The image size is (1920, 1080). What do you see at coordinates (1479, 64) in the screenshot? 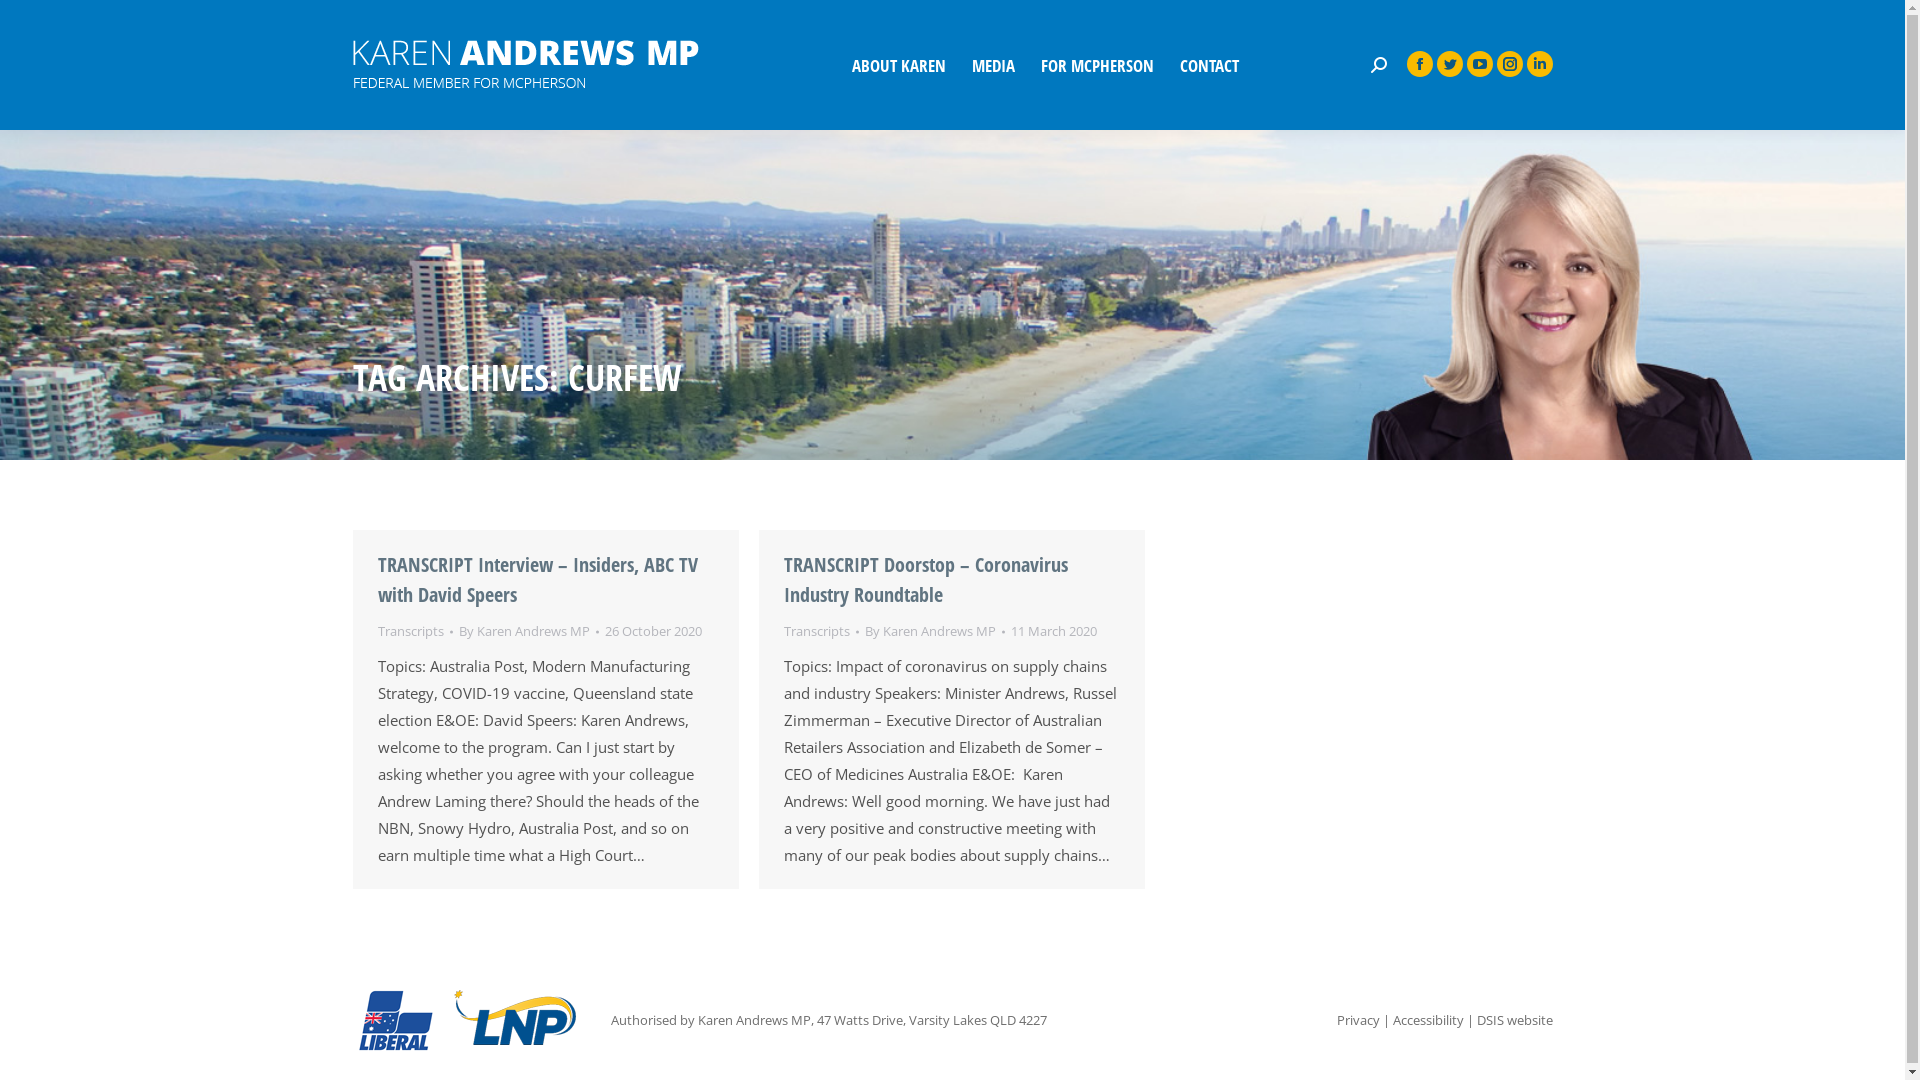
I see `YouTube page opens in new window` at bounding box center [1479, 64].